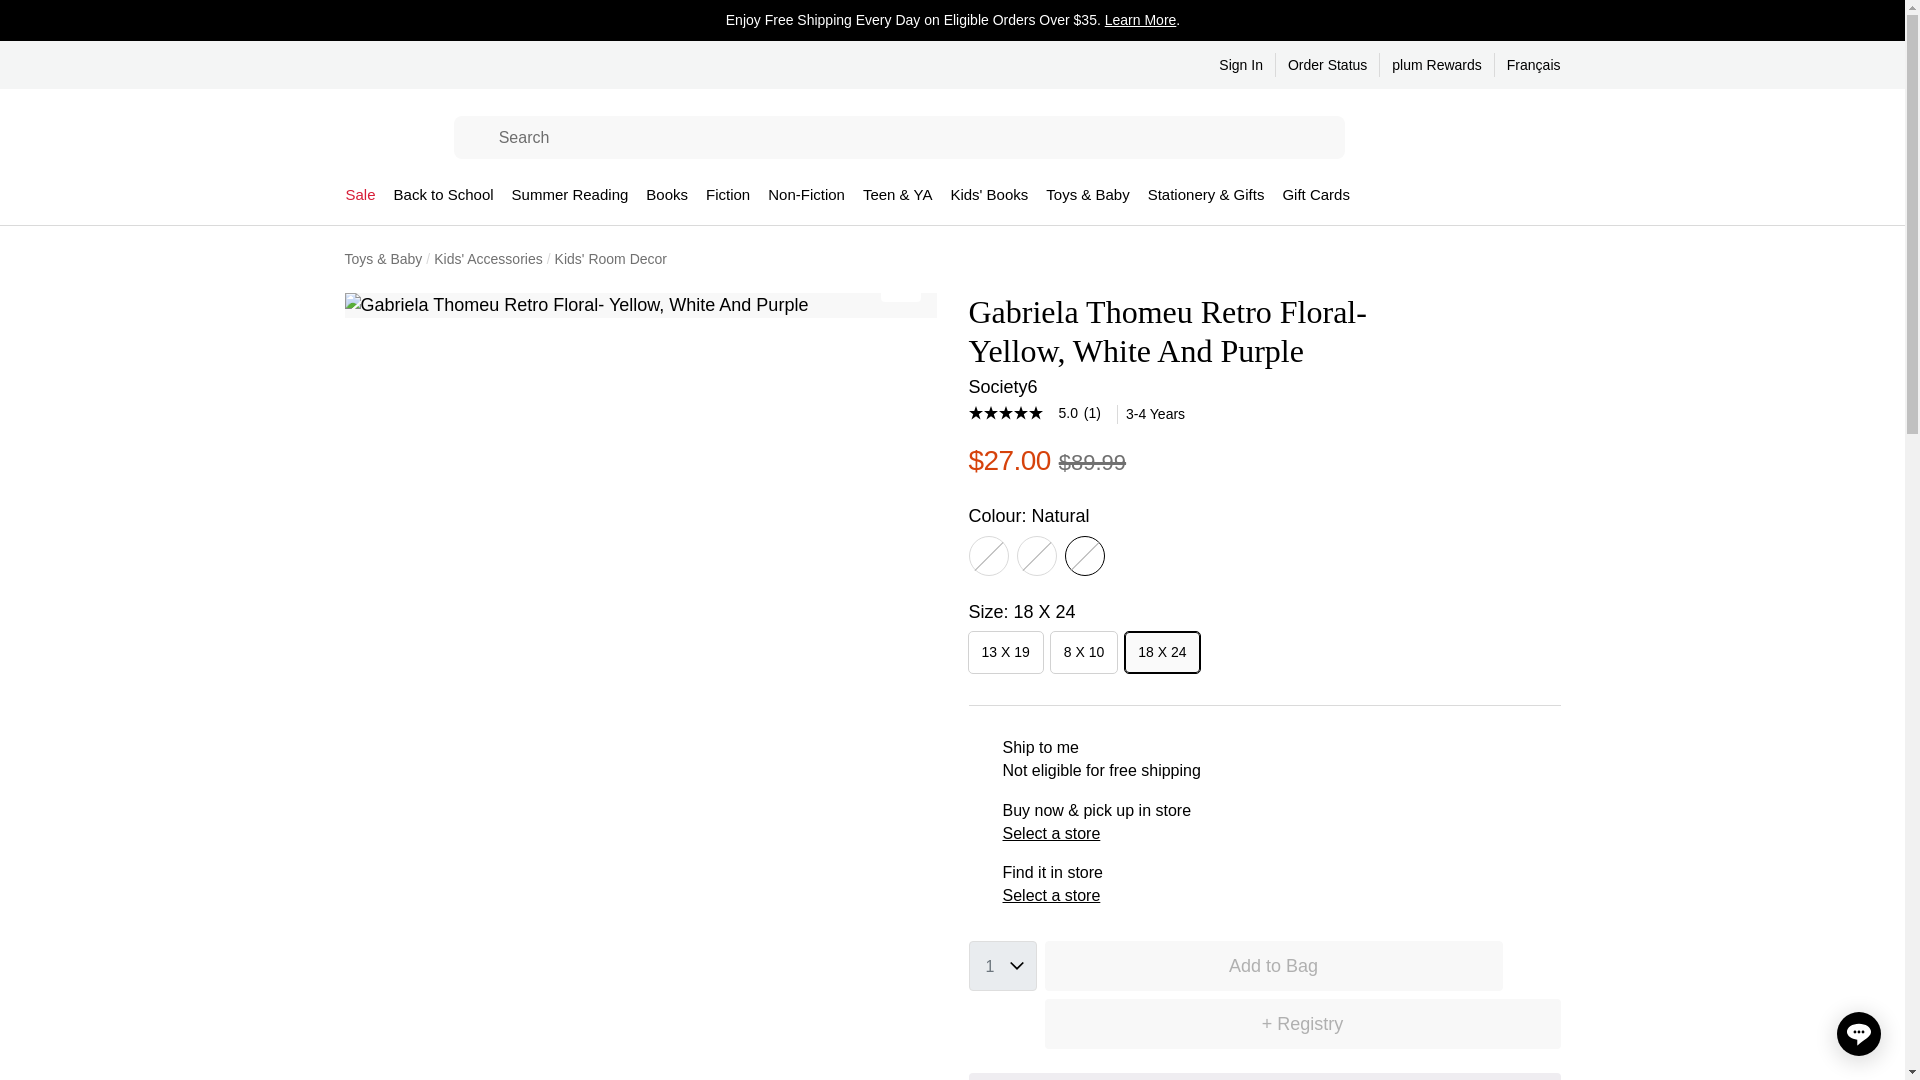  I want to click on Natural, so click(1084, 555).